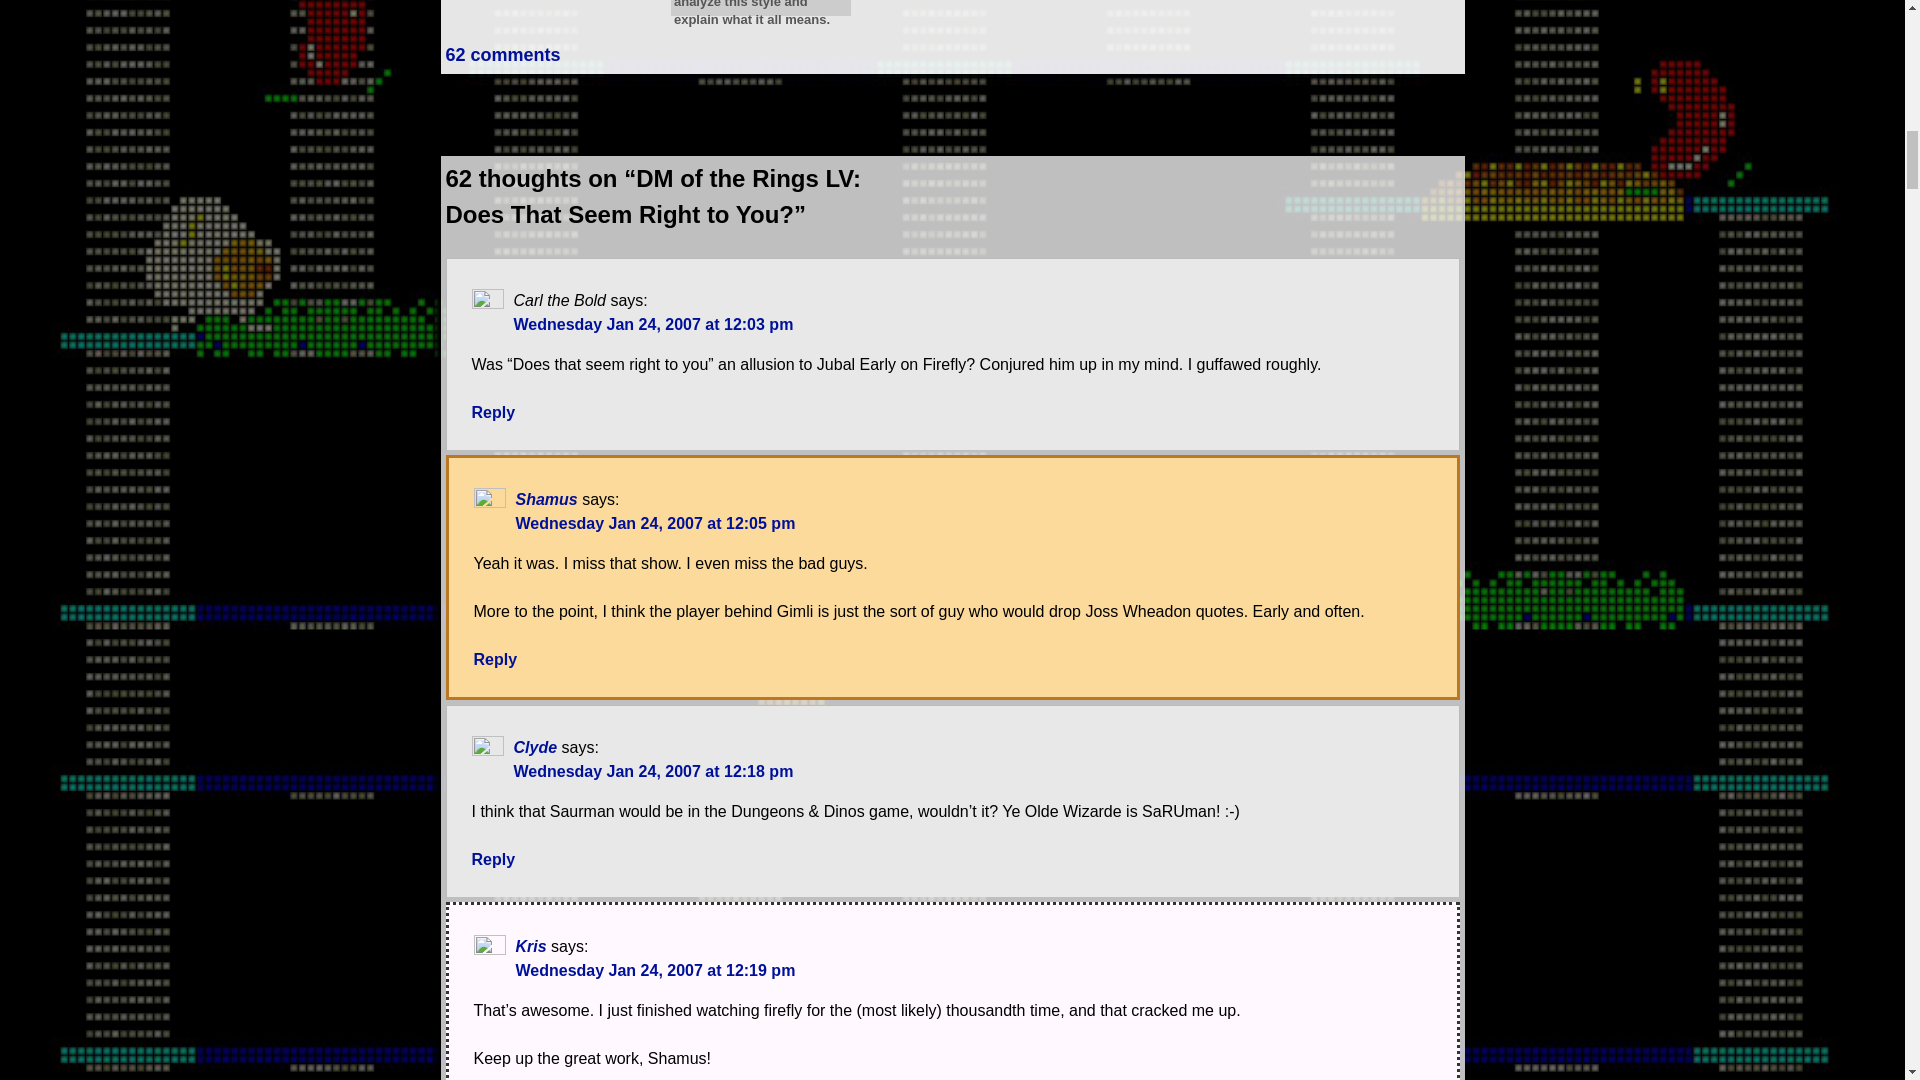 This screenshot has height=1080, width=1920. Describe the element at coordinates (656, 524) in the screenshot. I see `Wednesday Jan 24, 2007 at 12:05 pm` at that location.